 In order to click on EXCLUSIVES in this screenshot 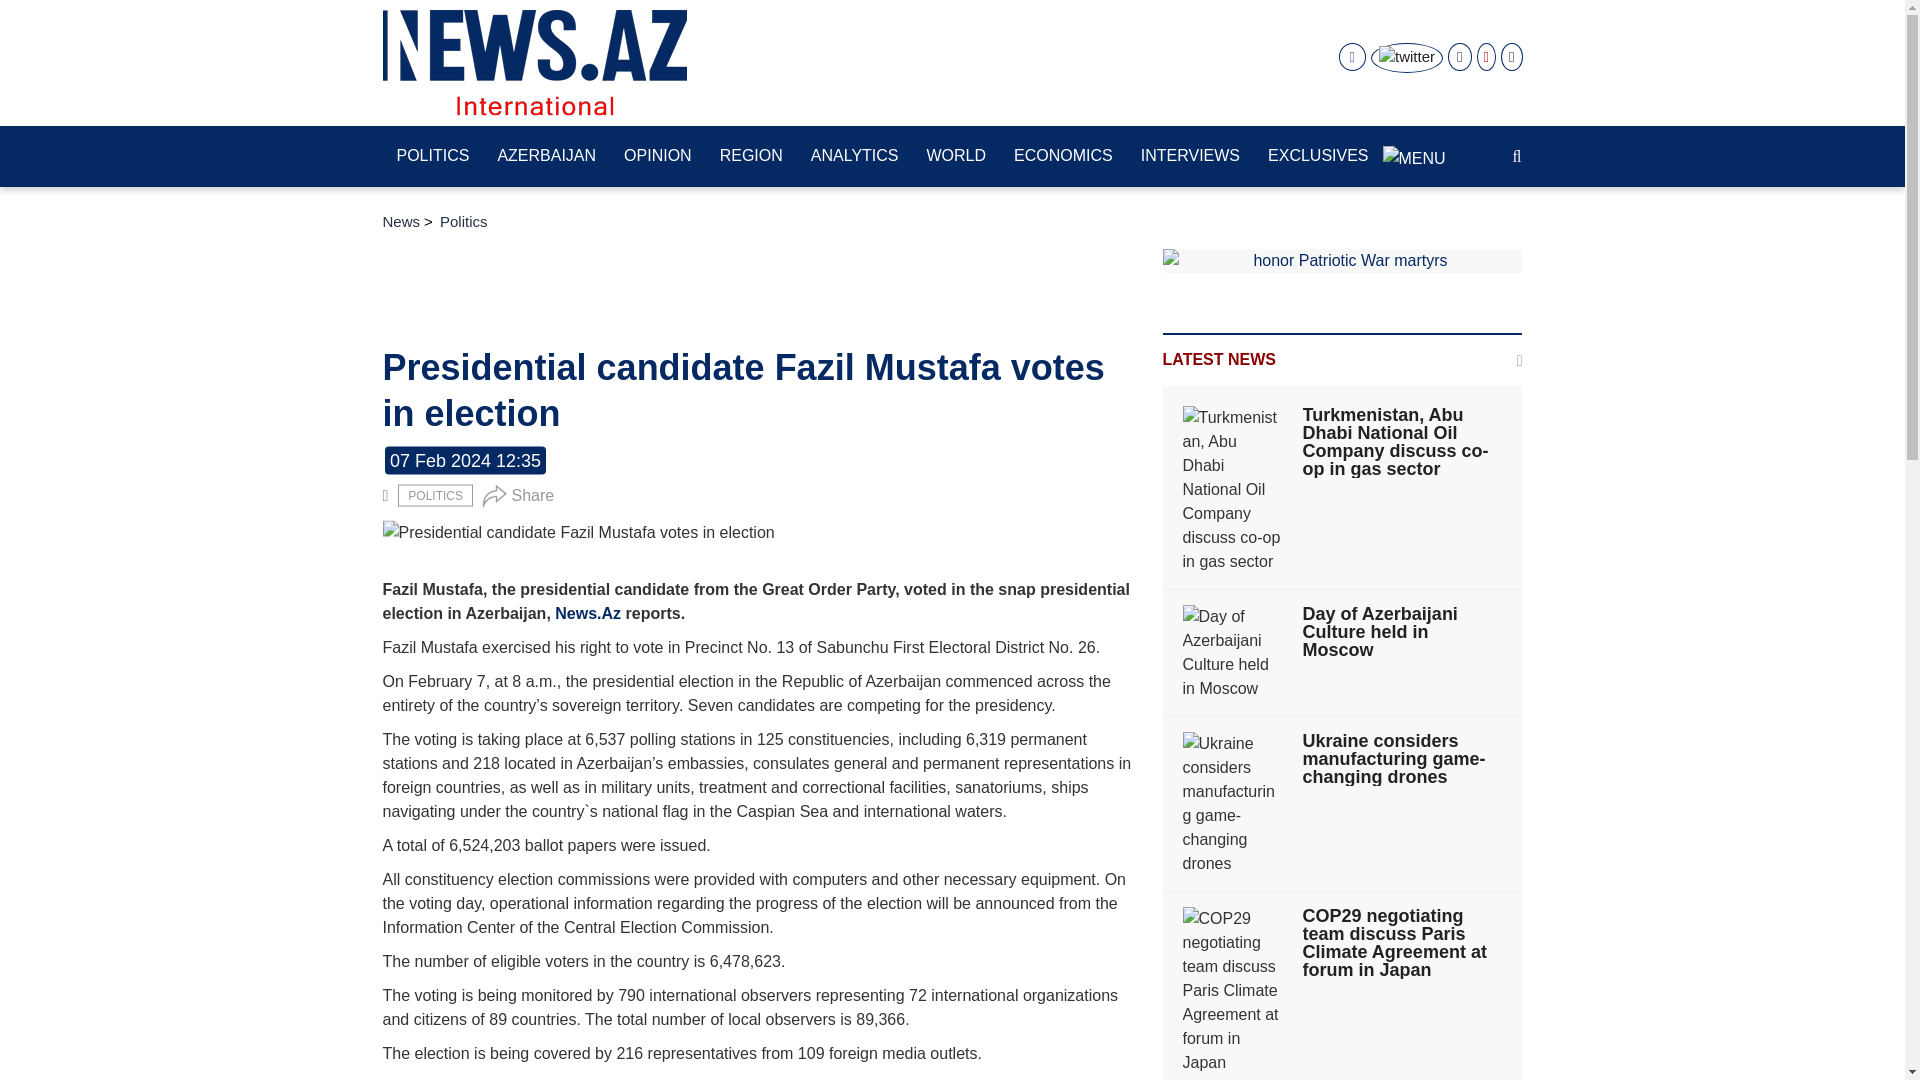, I will do `click(1318, 157)`.